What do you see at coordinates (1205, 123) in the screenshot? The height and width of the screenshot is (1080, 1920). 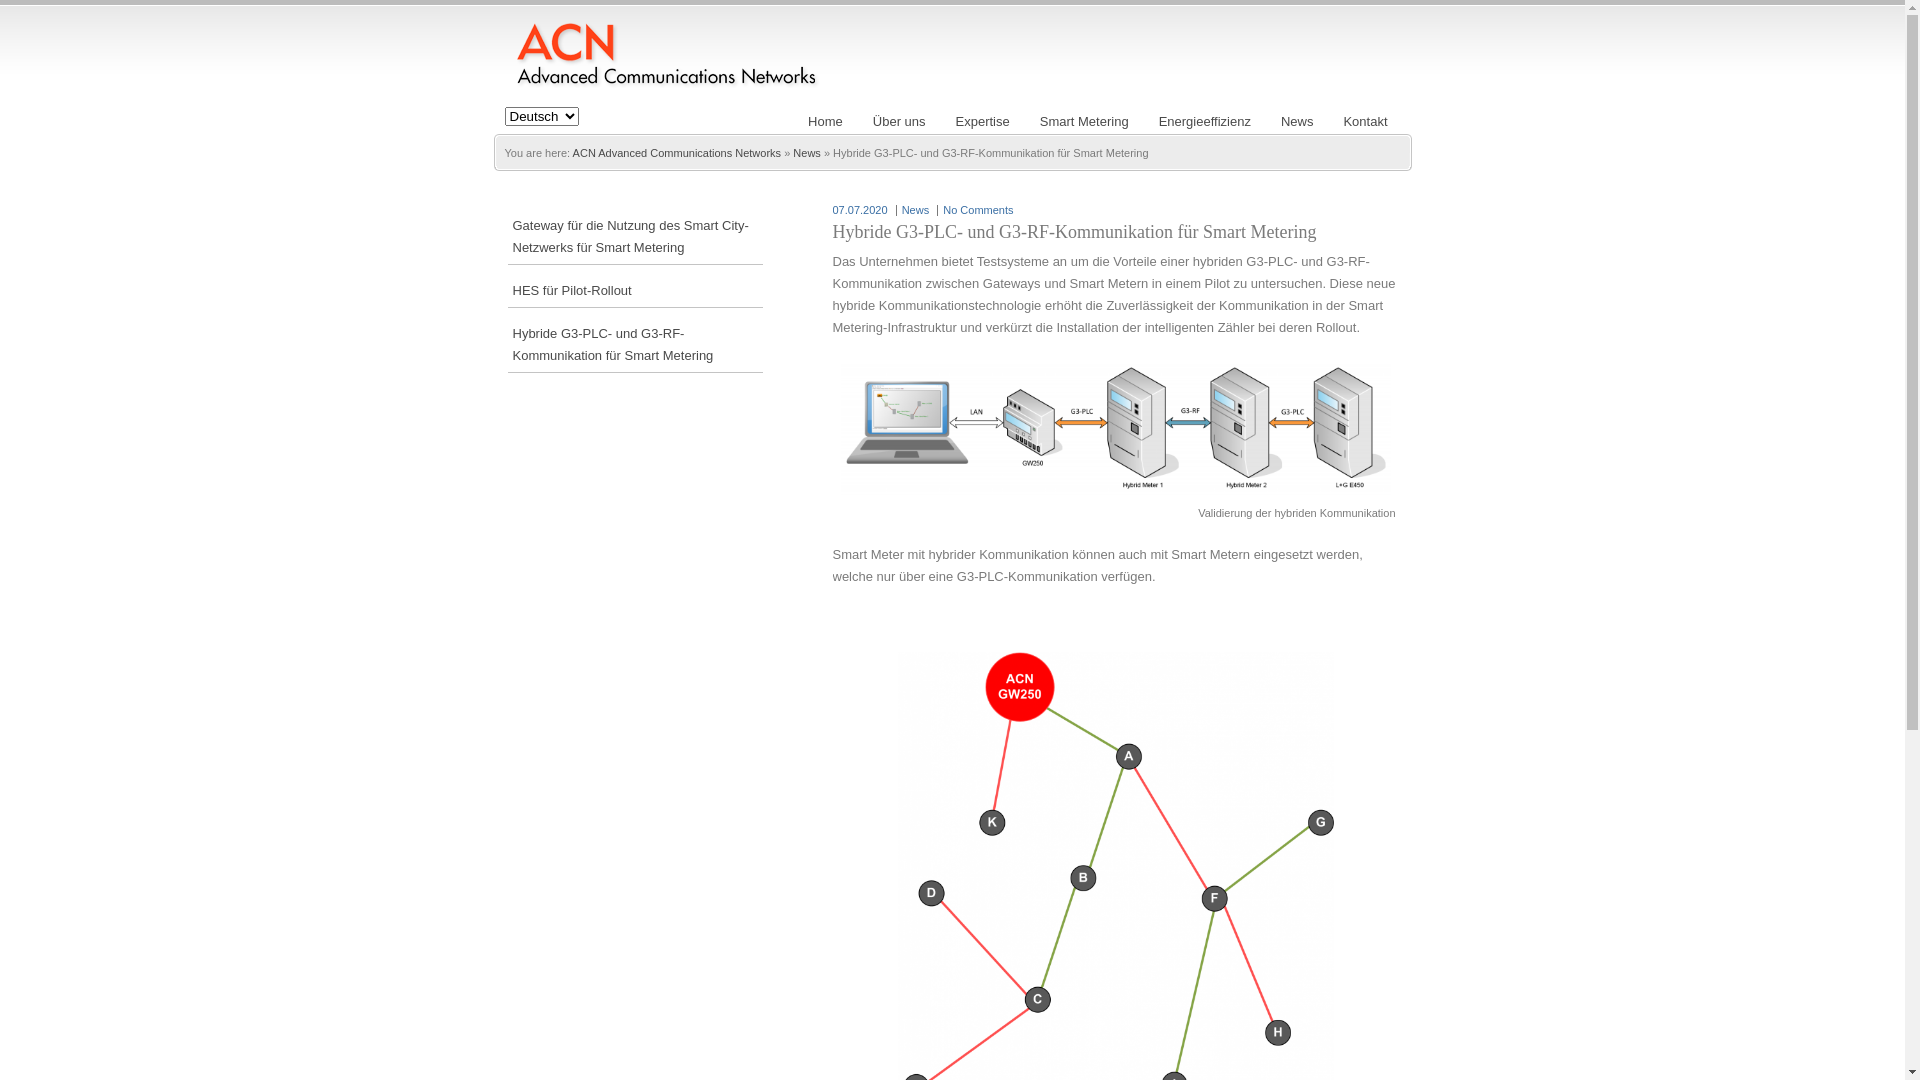 I see `Energieeffizienz` at bounding box center [1205, 123].